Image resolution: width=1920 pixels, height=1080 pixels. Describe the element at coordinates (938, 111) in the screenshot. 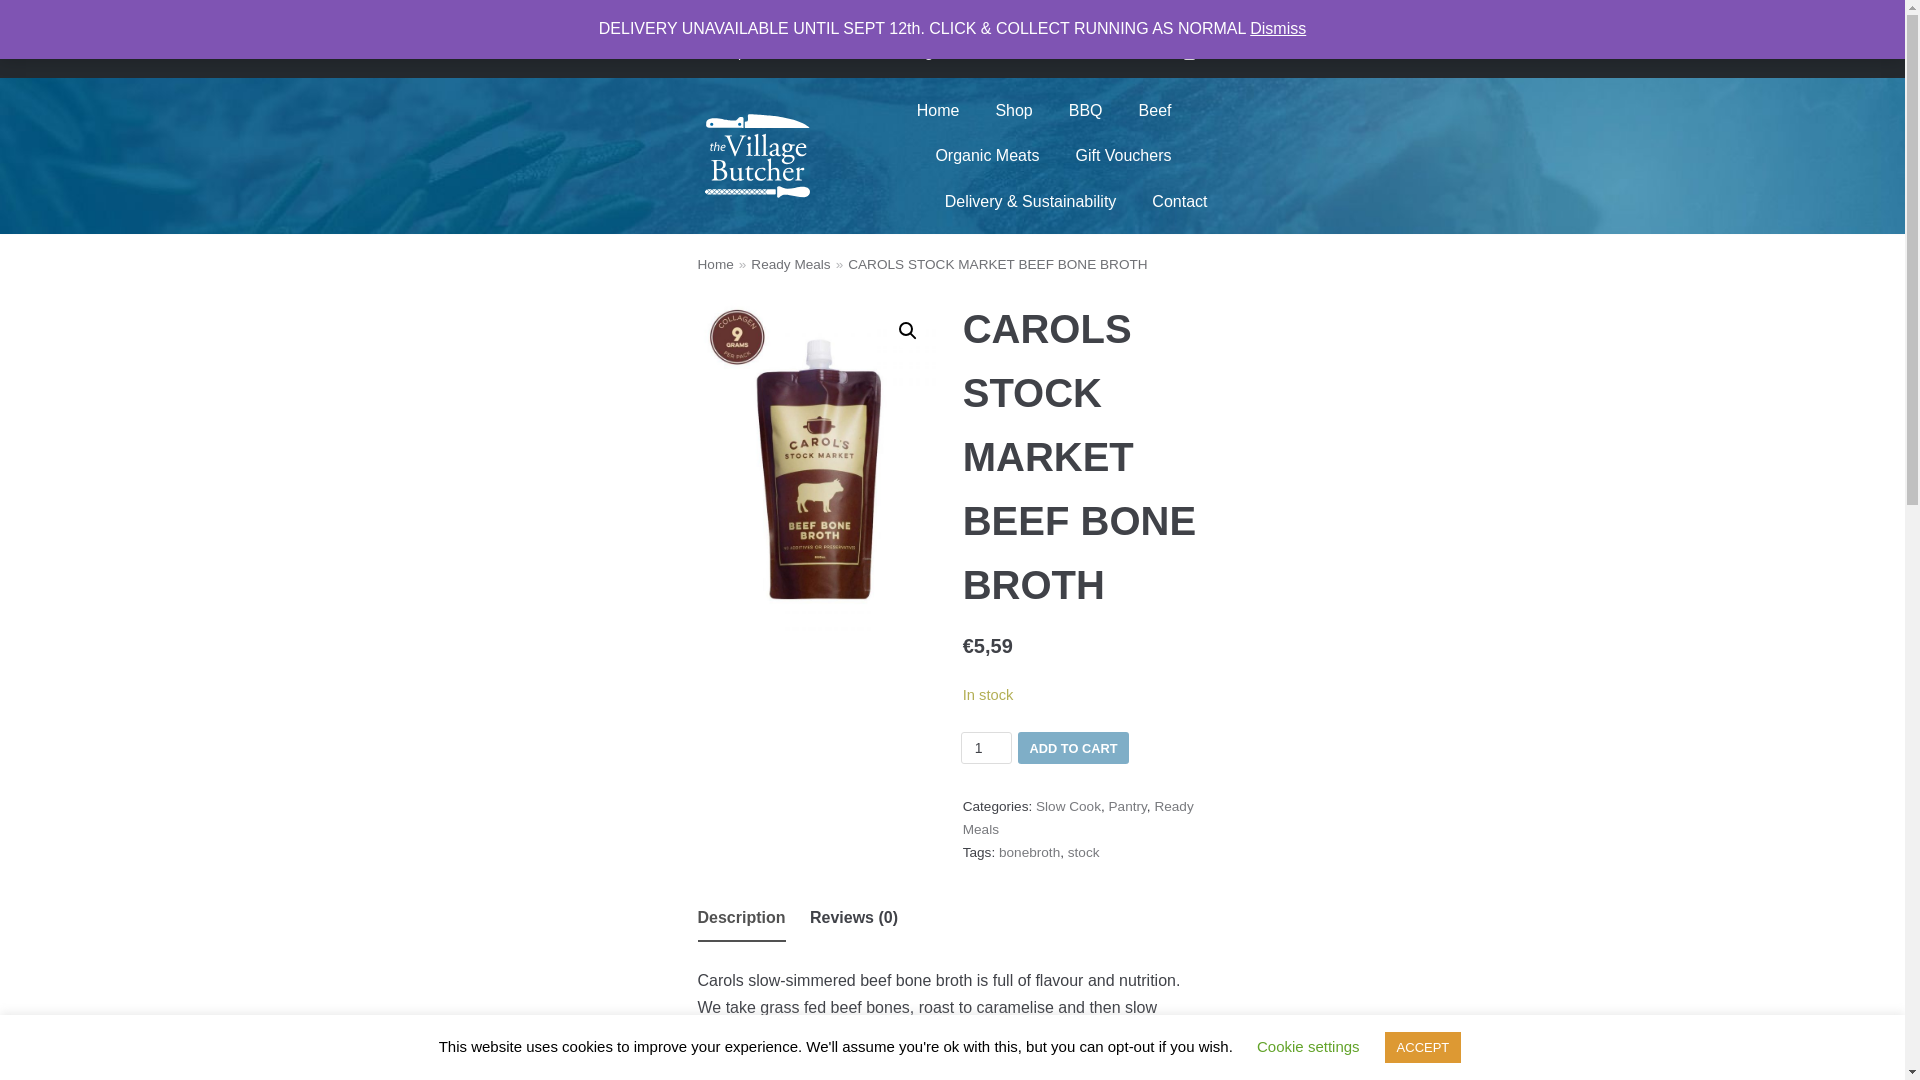

I see `Home` at that location.